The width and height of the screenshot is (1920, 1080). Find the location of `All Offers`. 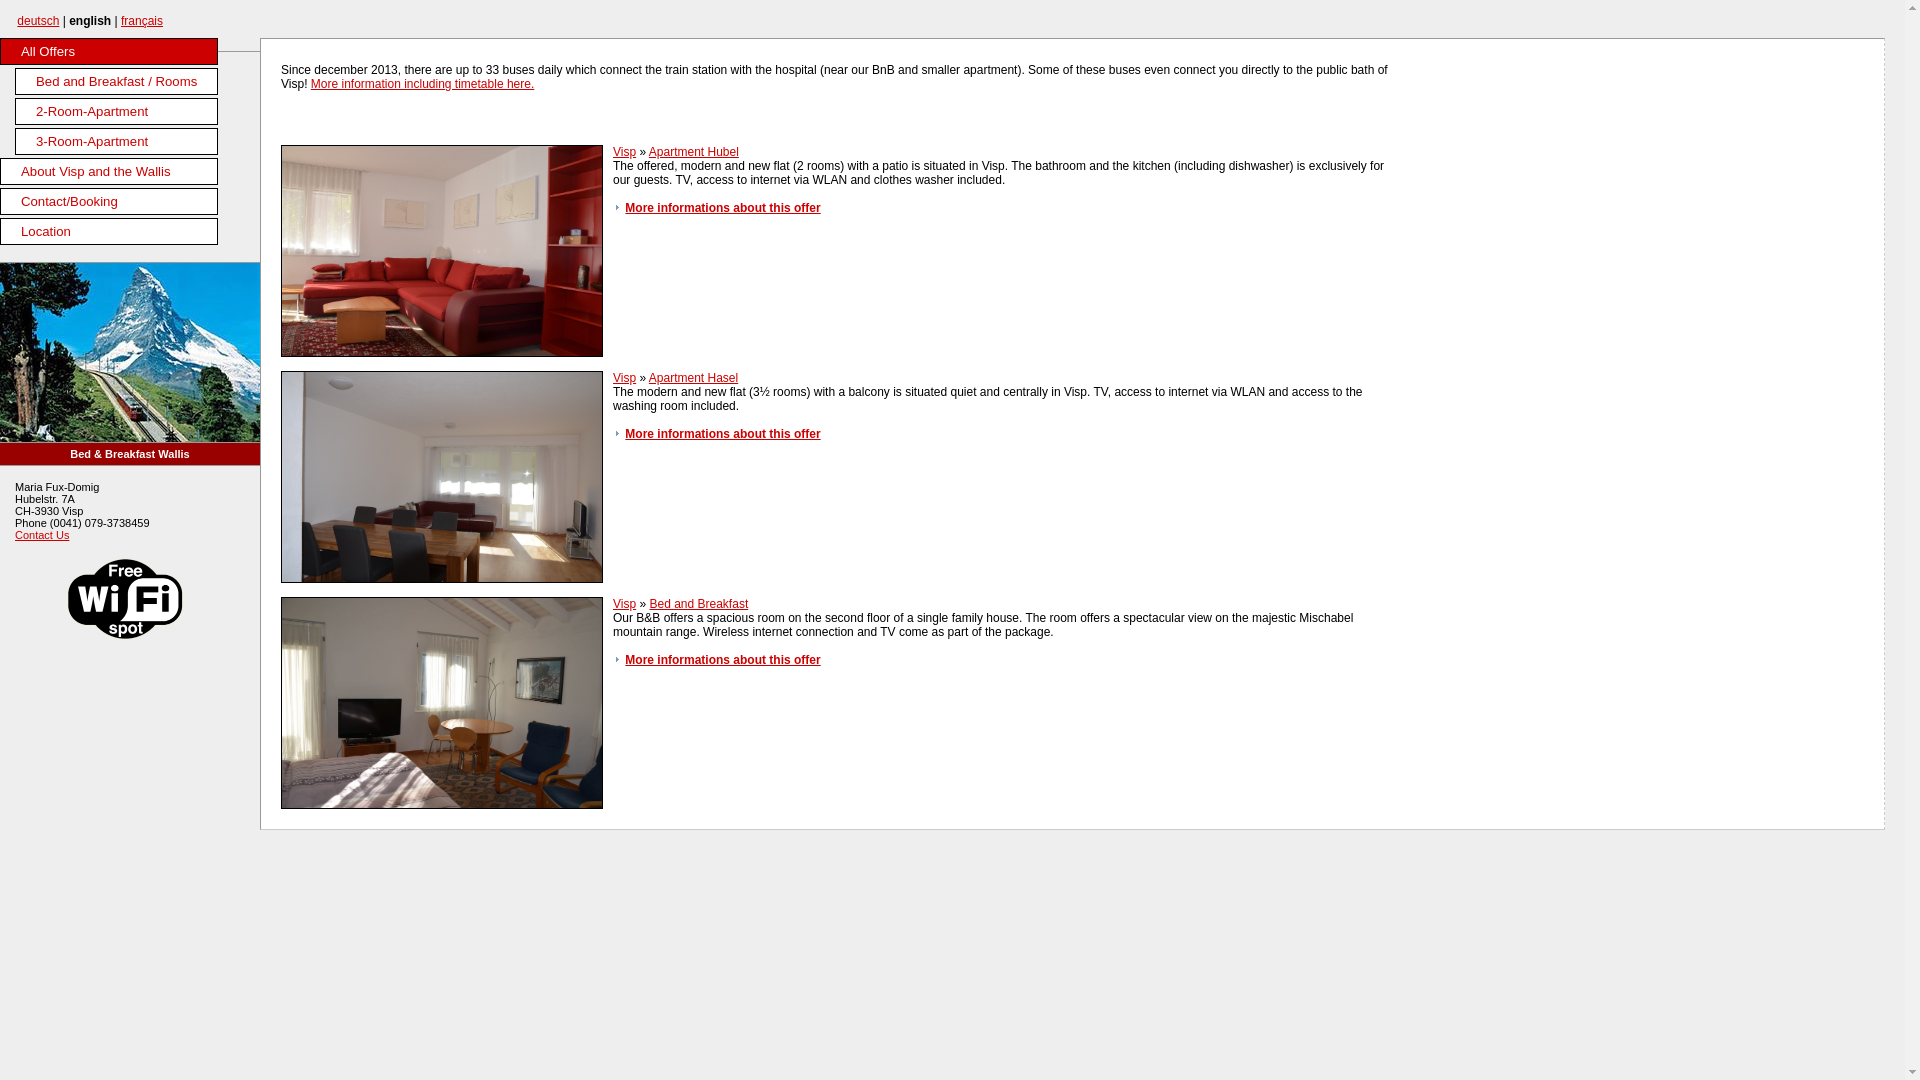

All Offers is located at coordinates (109, 52).